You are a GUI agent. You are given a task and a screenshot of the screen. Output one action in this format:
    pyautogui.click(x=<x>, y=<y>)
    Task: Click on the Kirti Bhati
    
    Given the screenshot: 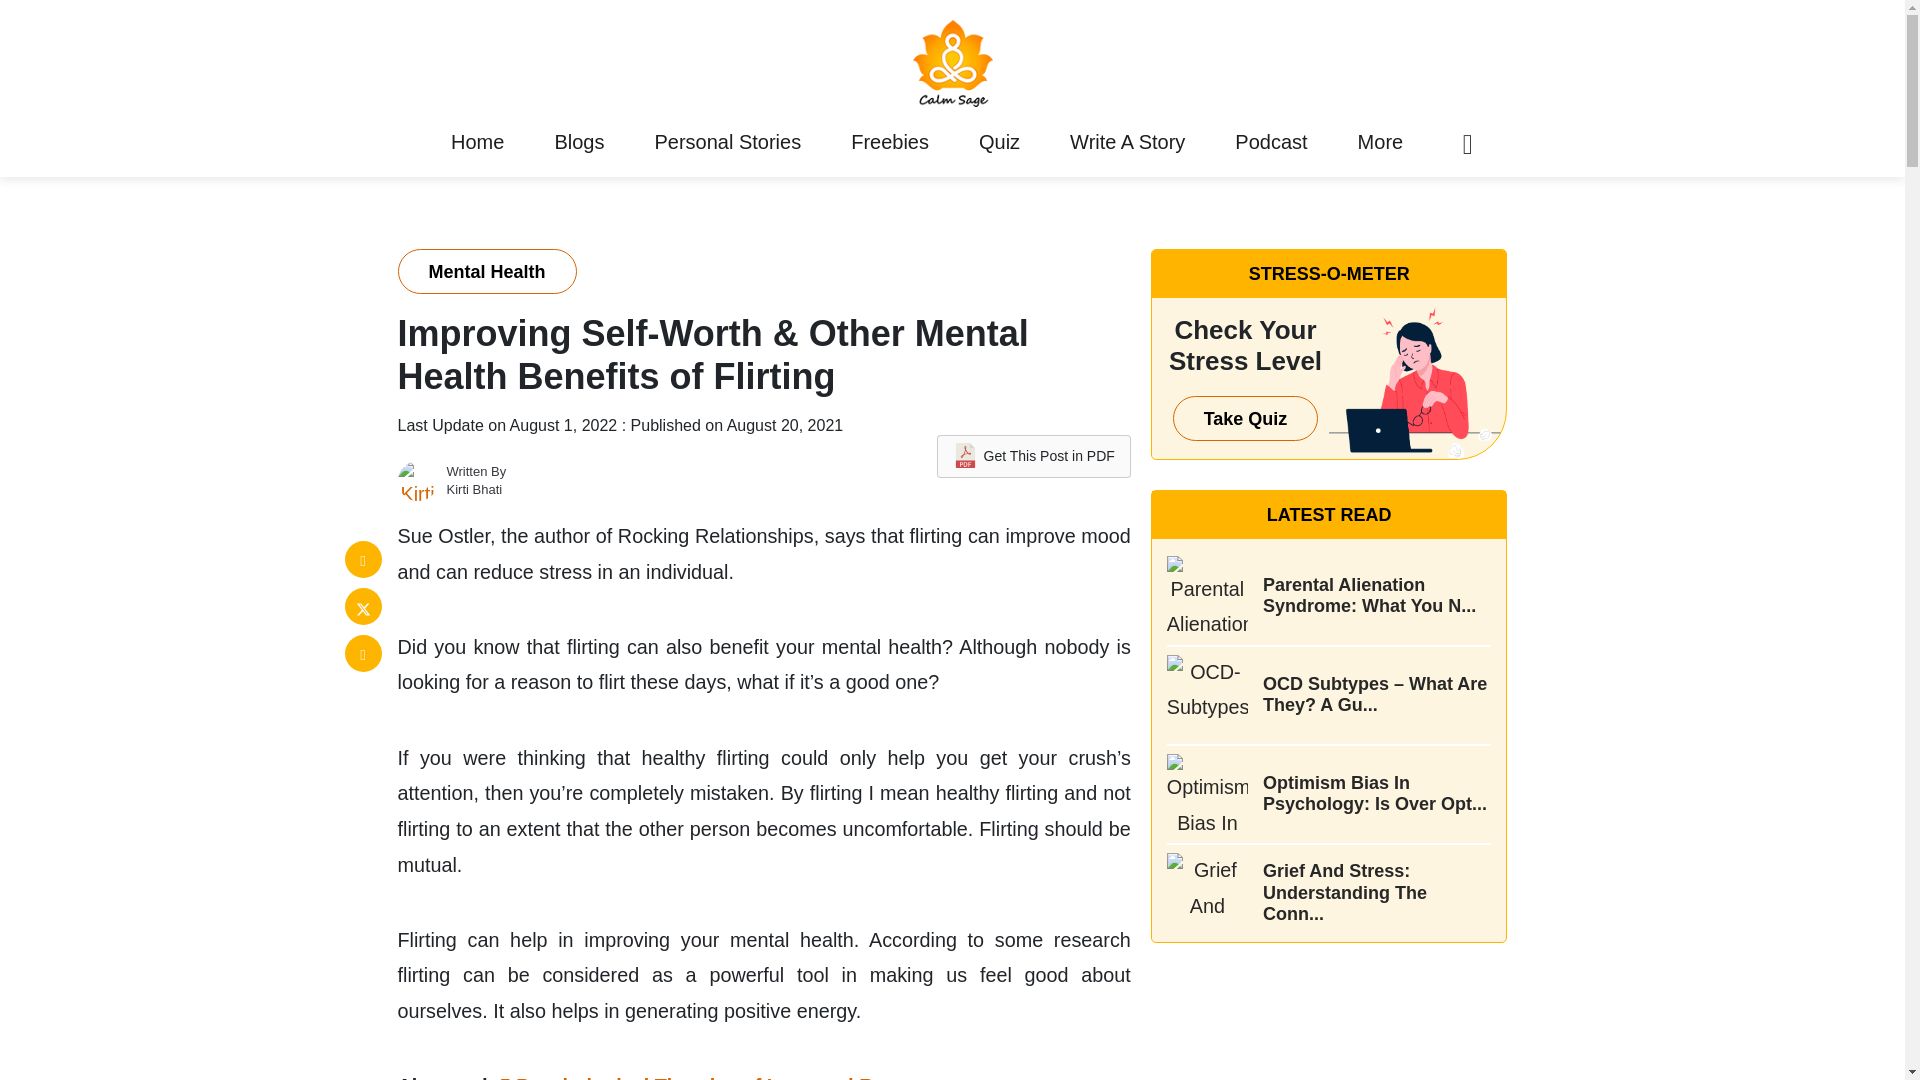 What is the action you would take?
    pyautogui.click(x=473, y=488)
    